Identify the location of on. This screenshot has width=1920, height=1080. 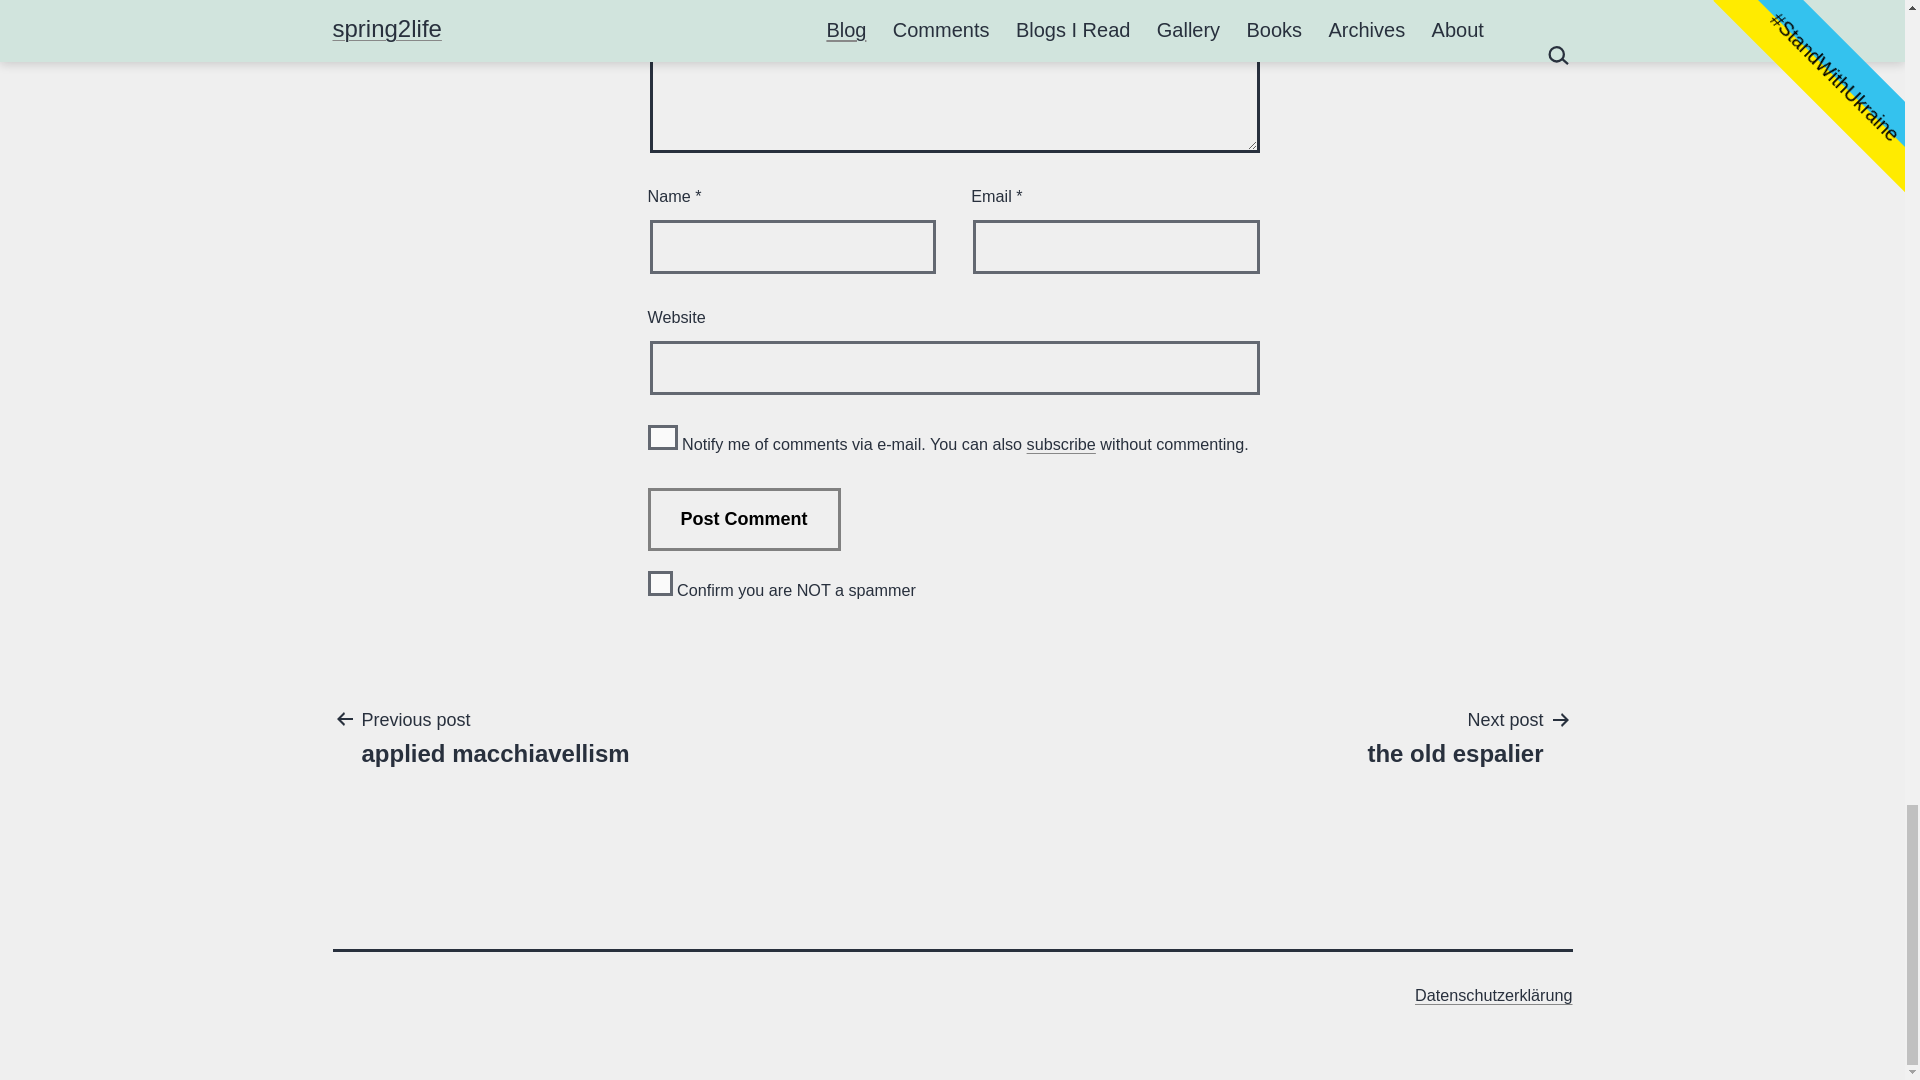
(660, 584).